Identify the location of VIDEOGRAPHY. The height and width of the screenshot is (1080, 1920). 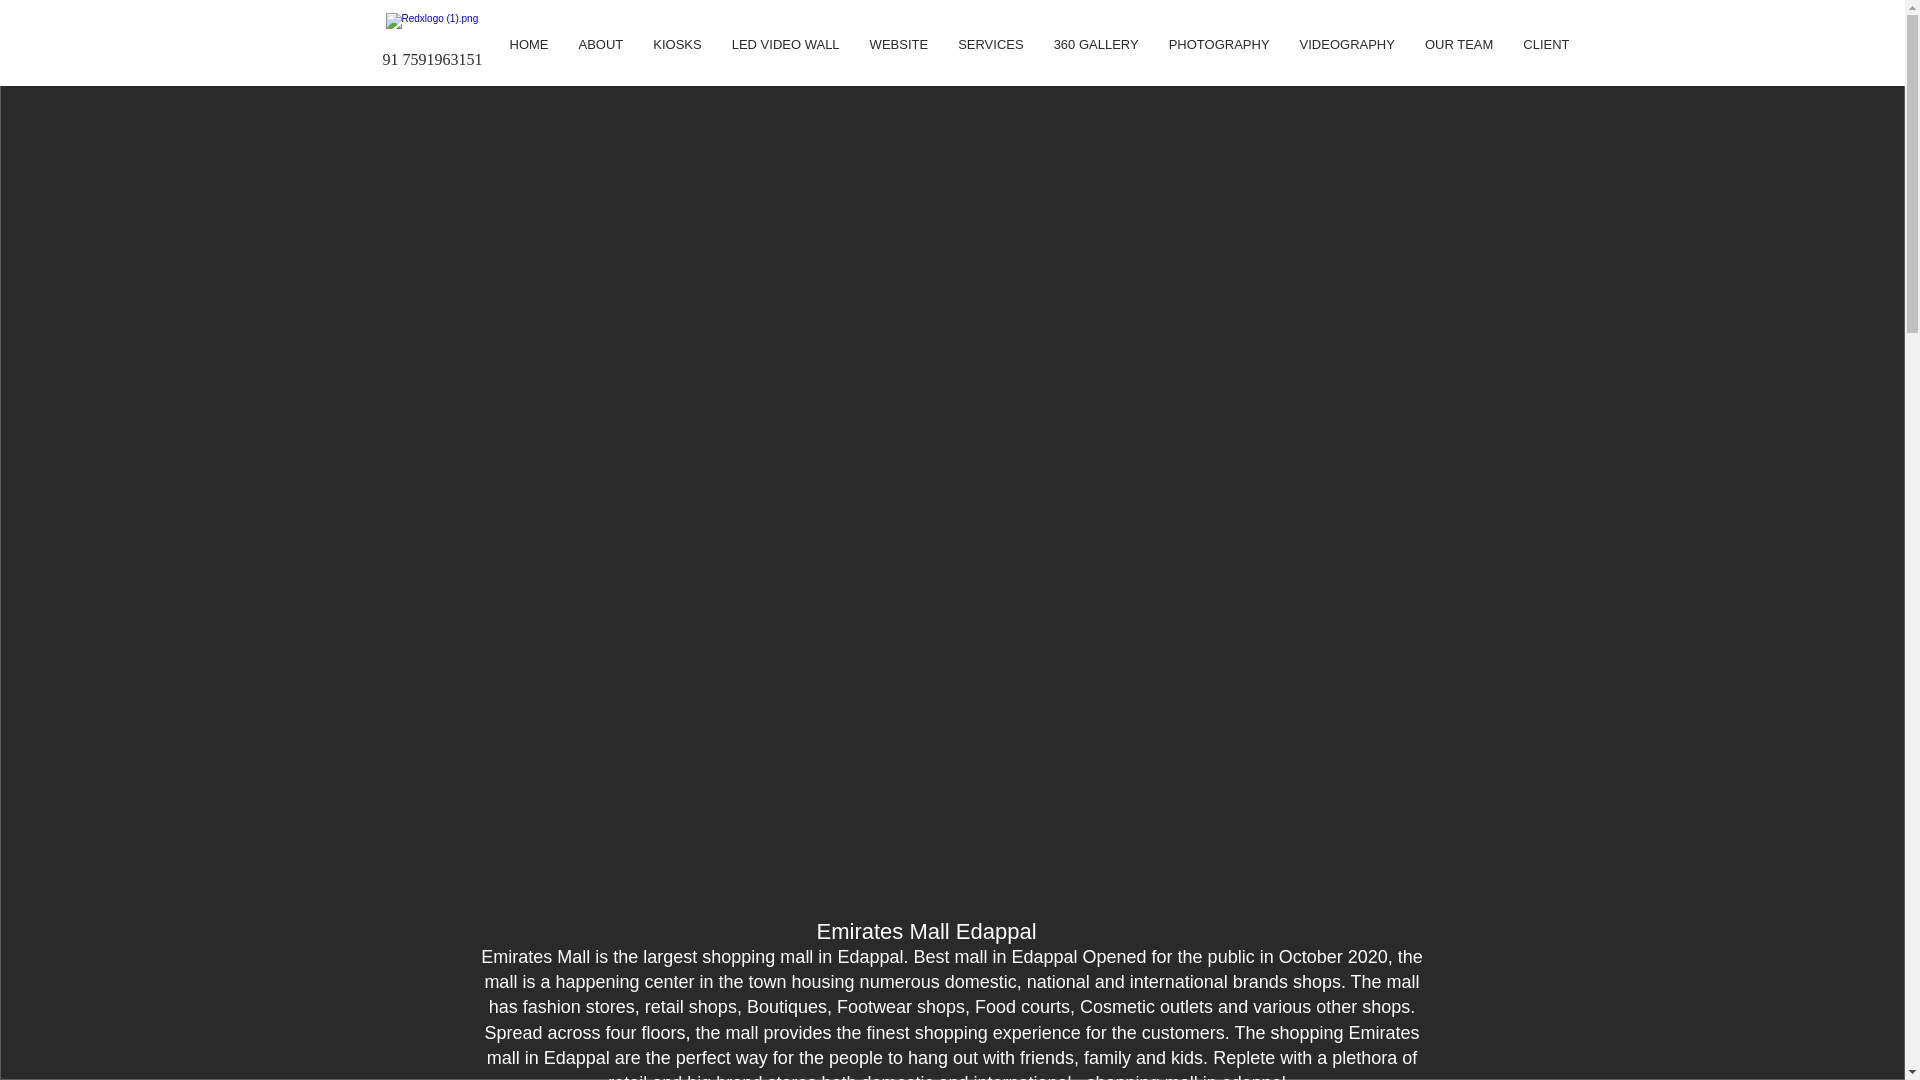
(1346, 60).